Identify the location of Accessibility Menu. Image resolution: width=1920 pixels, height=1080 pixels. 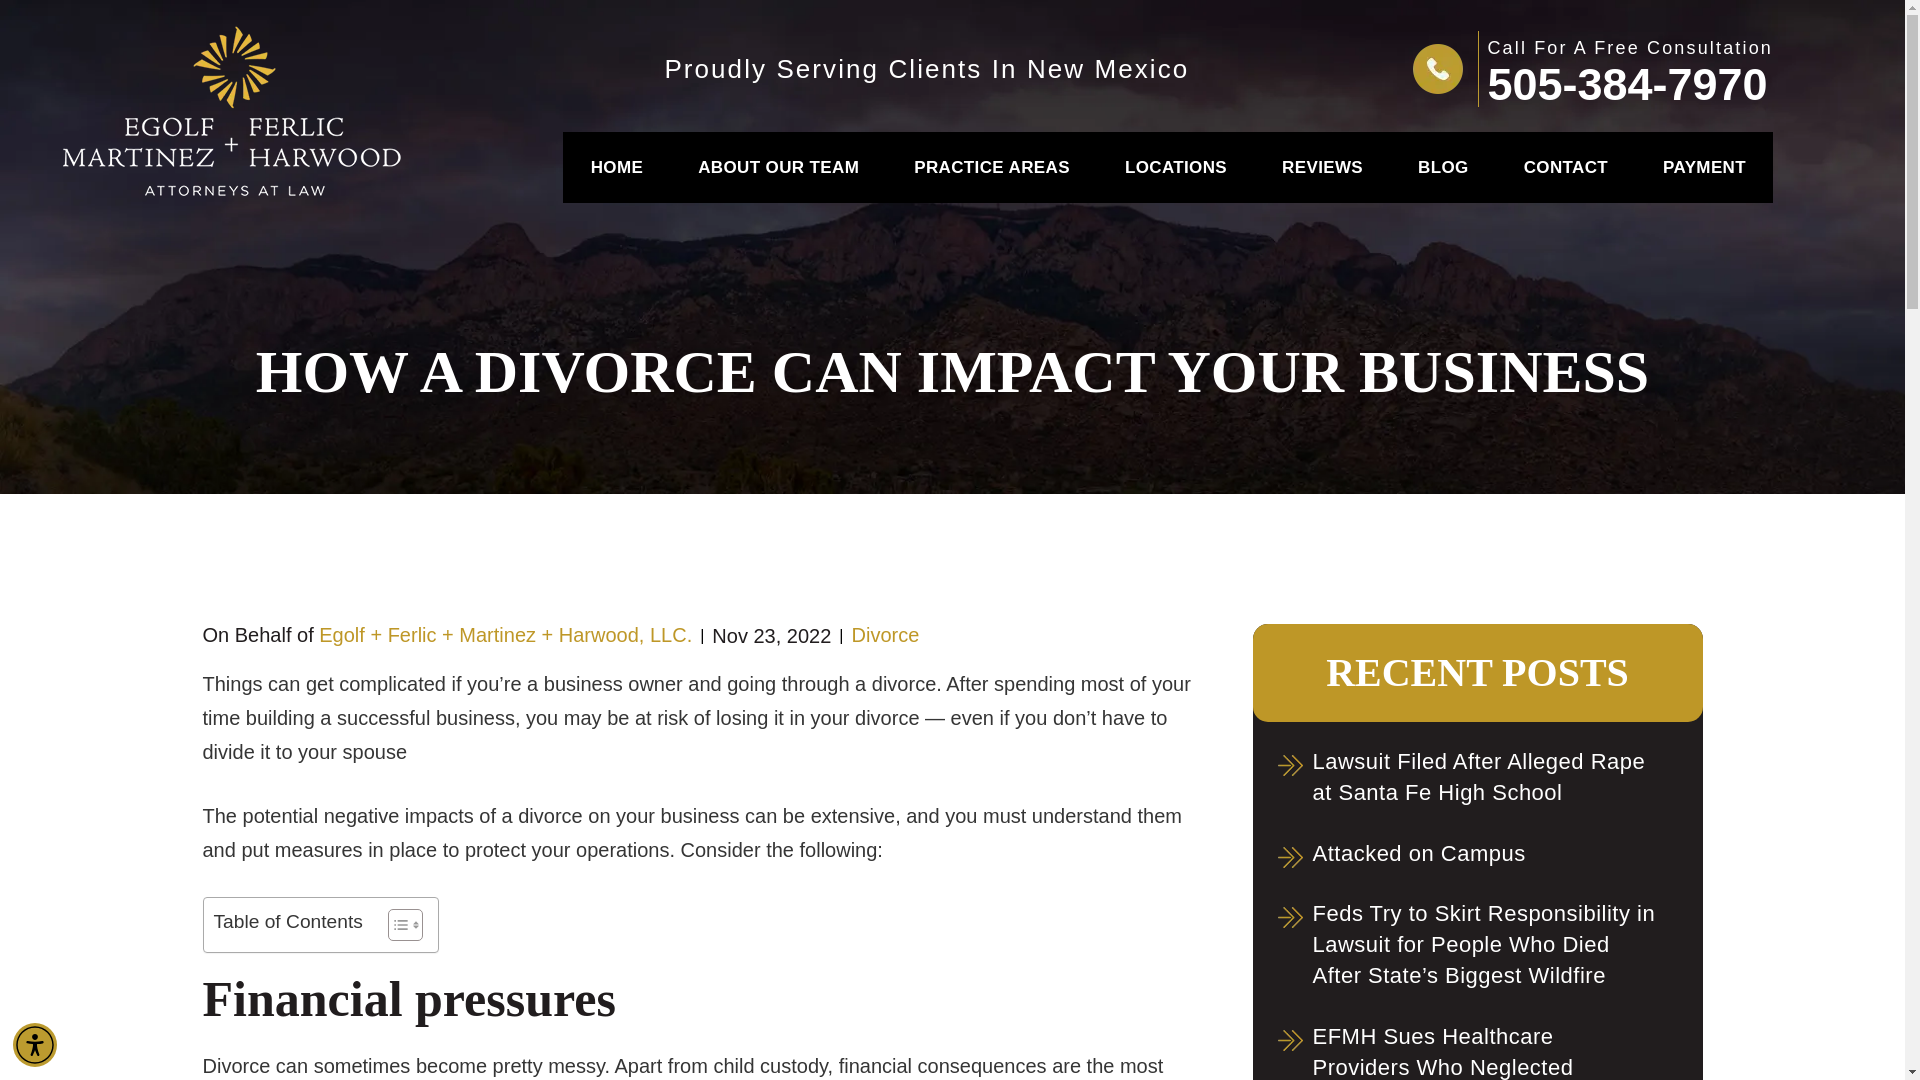
(35, 1044).